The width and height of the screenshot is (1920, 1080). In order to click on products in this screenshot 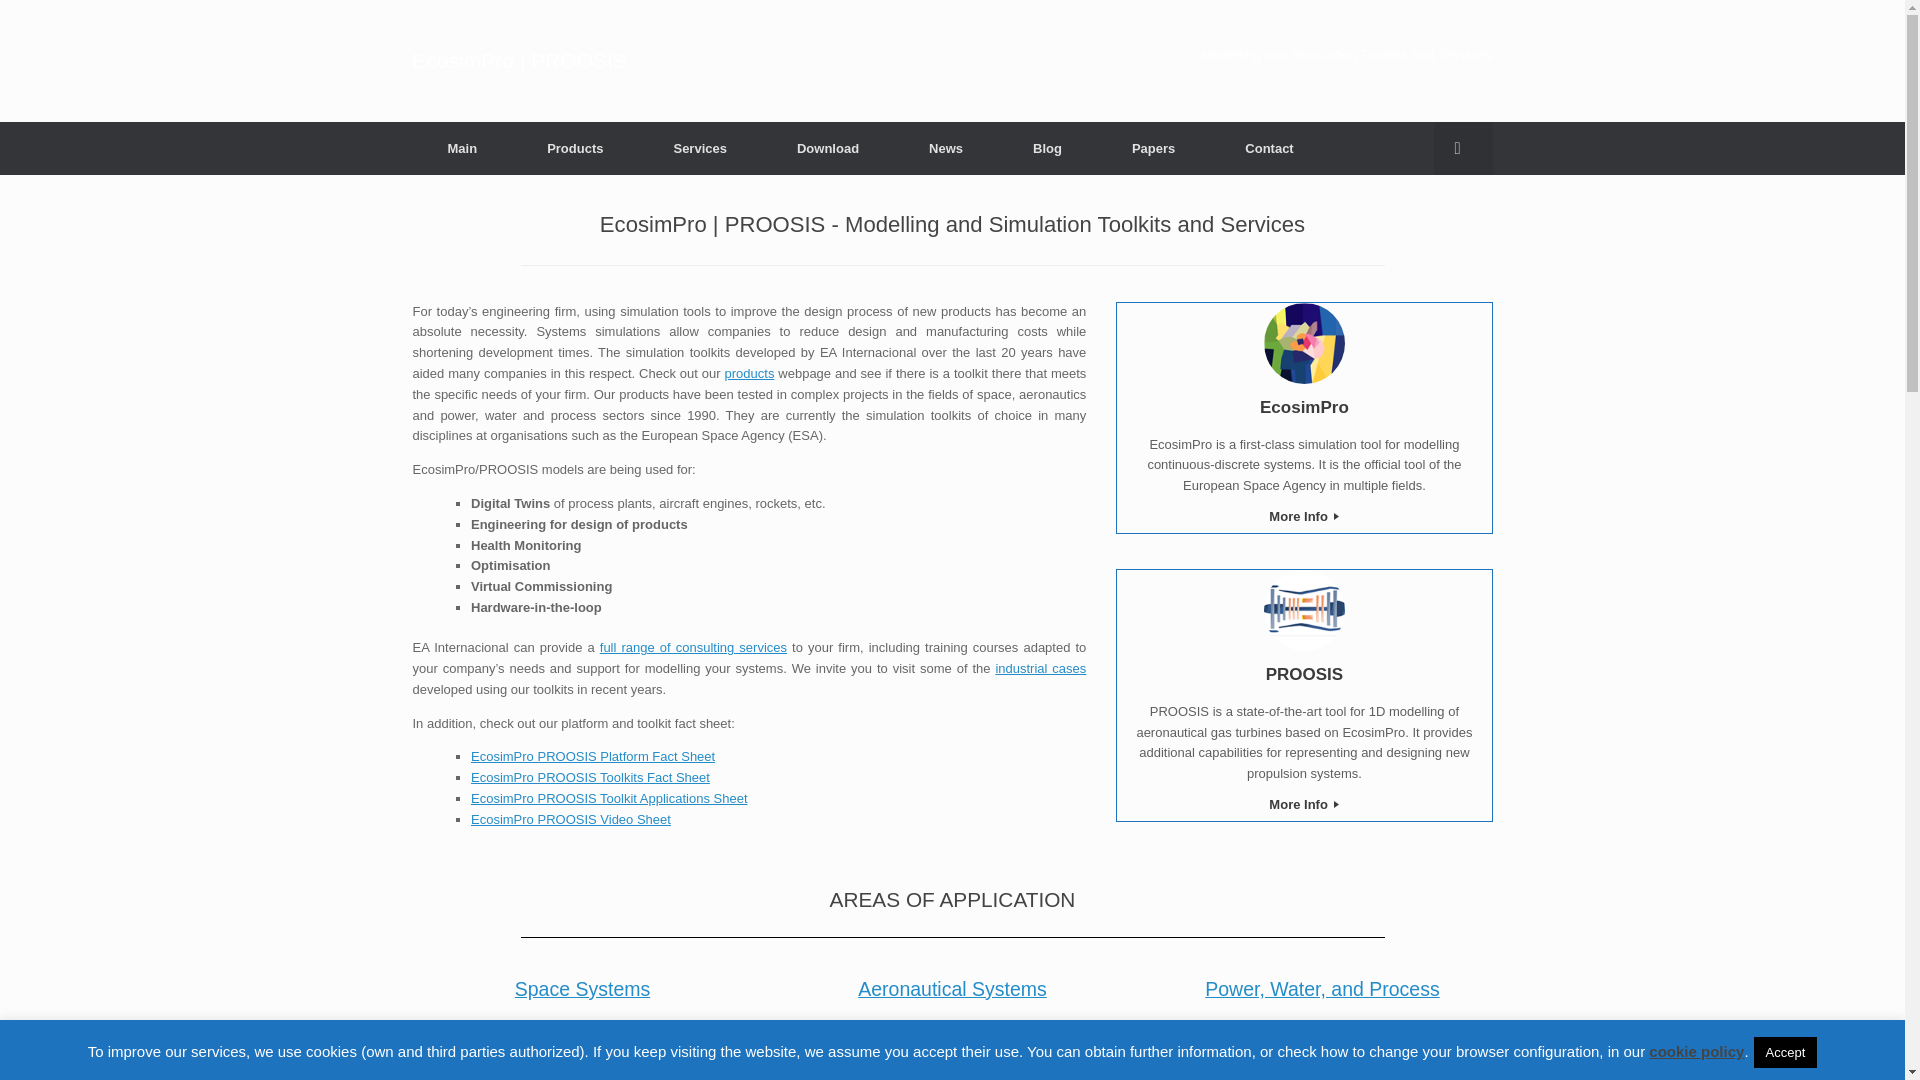, I will do `click(750, 374)`.